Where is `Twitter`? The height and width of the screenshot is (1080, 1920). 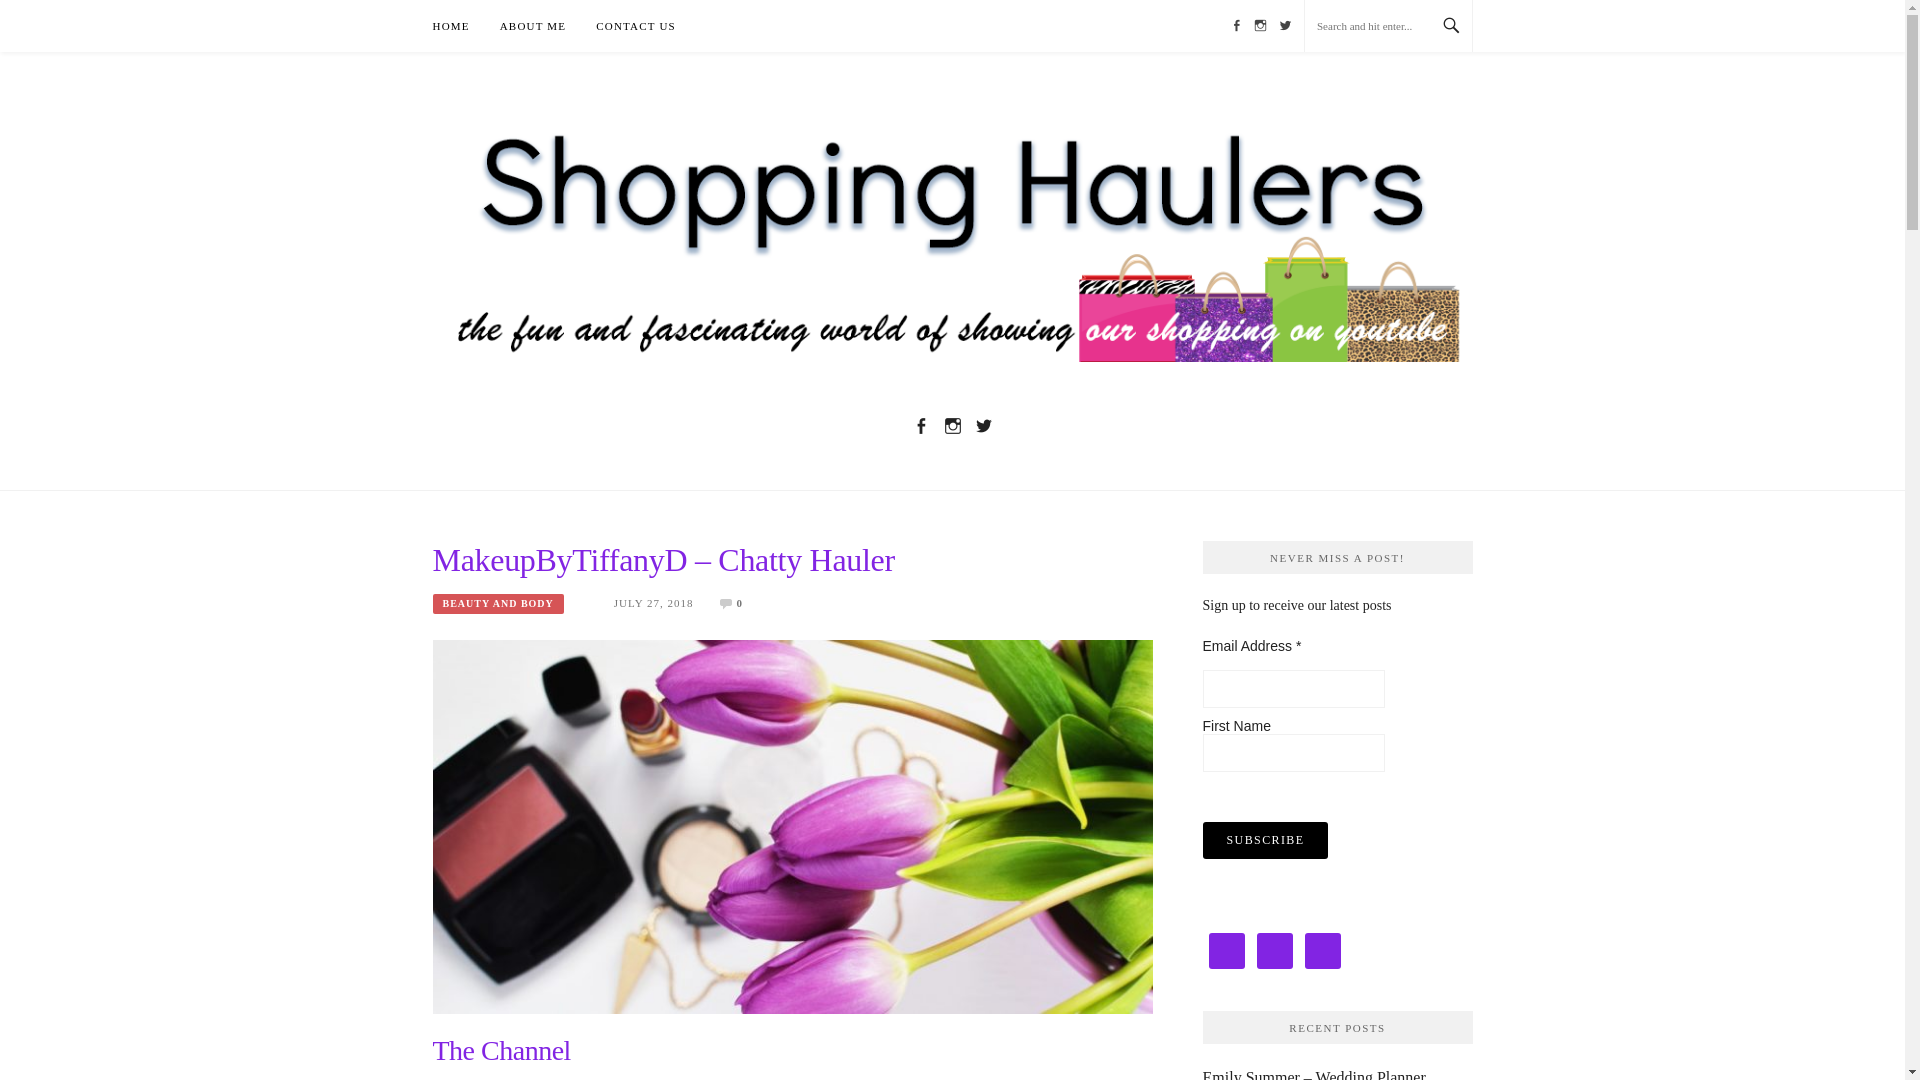 Twitter is located at coordinates (984, 424).